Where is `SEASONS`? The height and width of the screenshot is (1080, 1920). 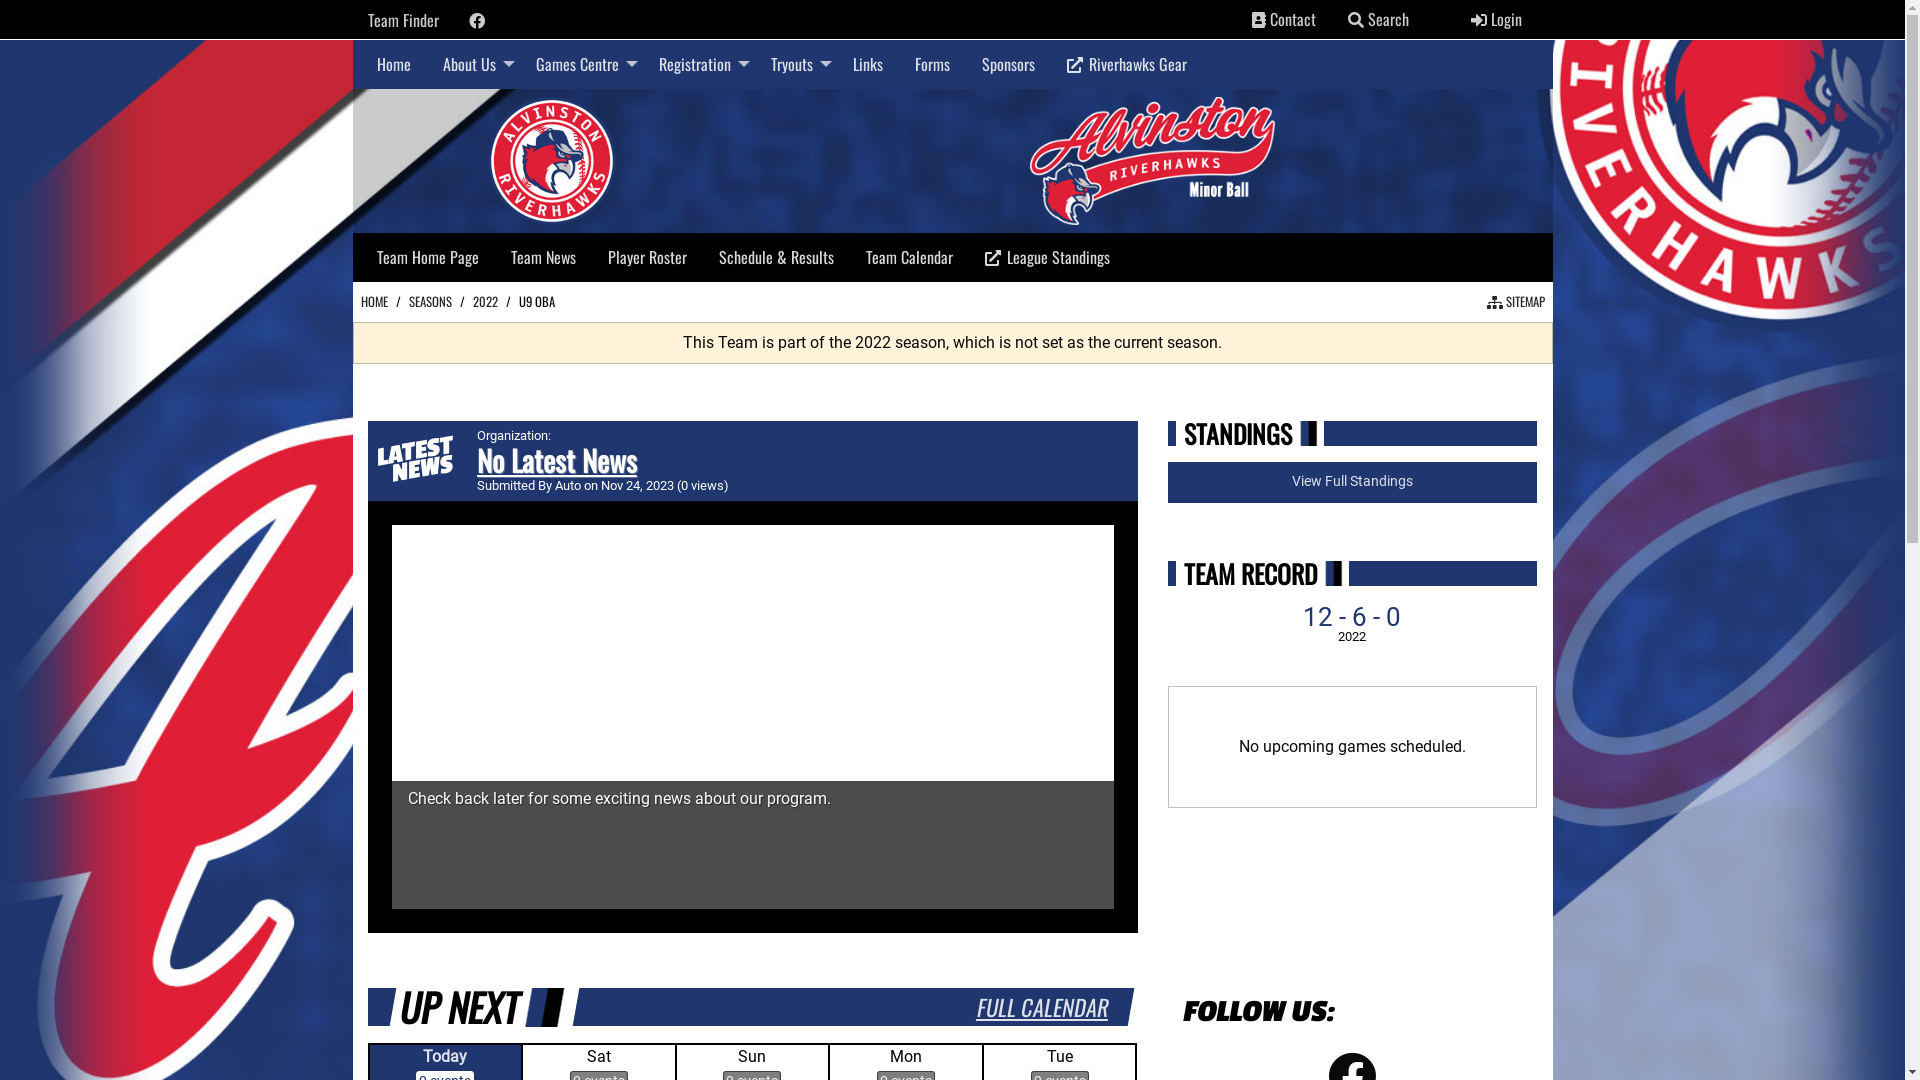 SEASONS is located at coordinates (430, 302).